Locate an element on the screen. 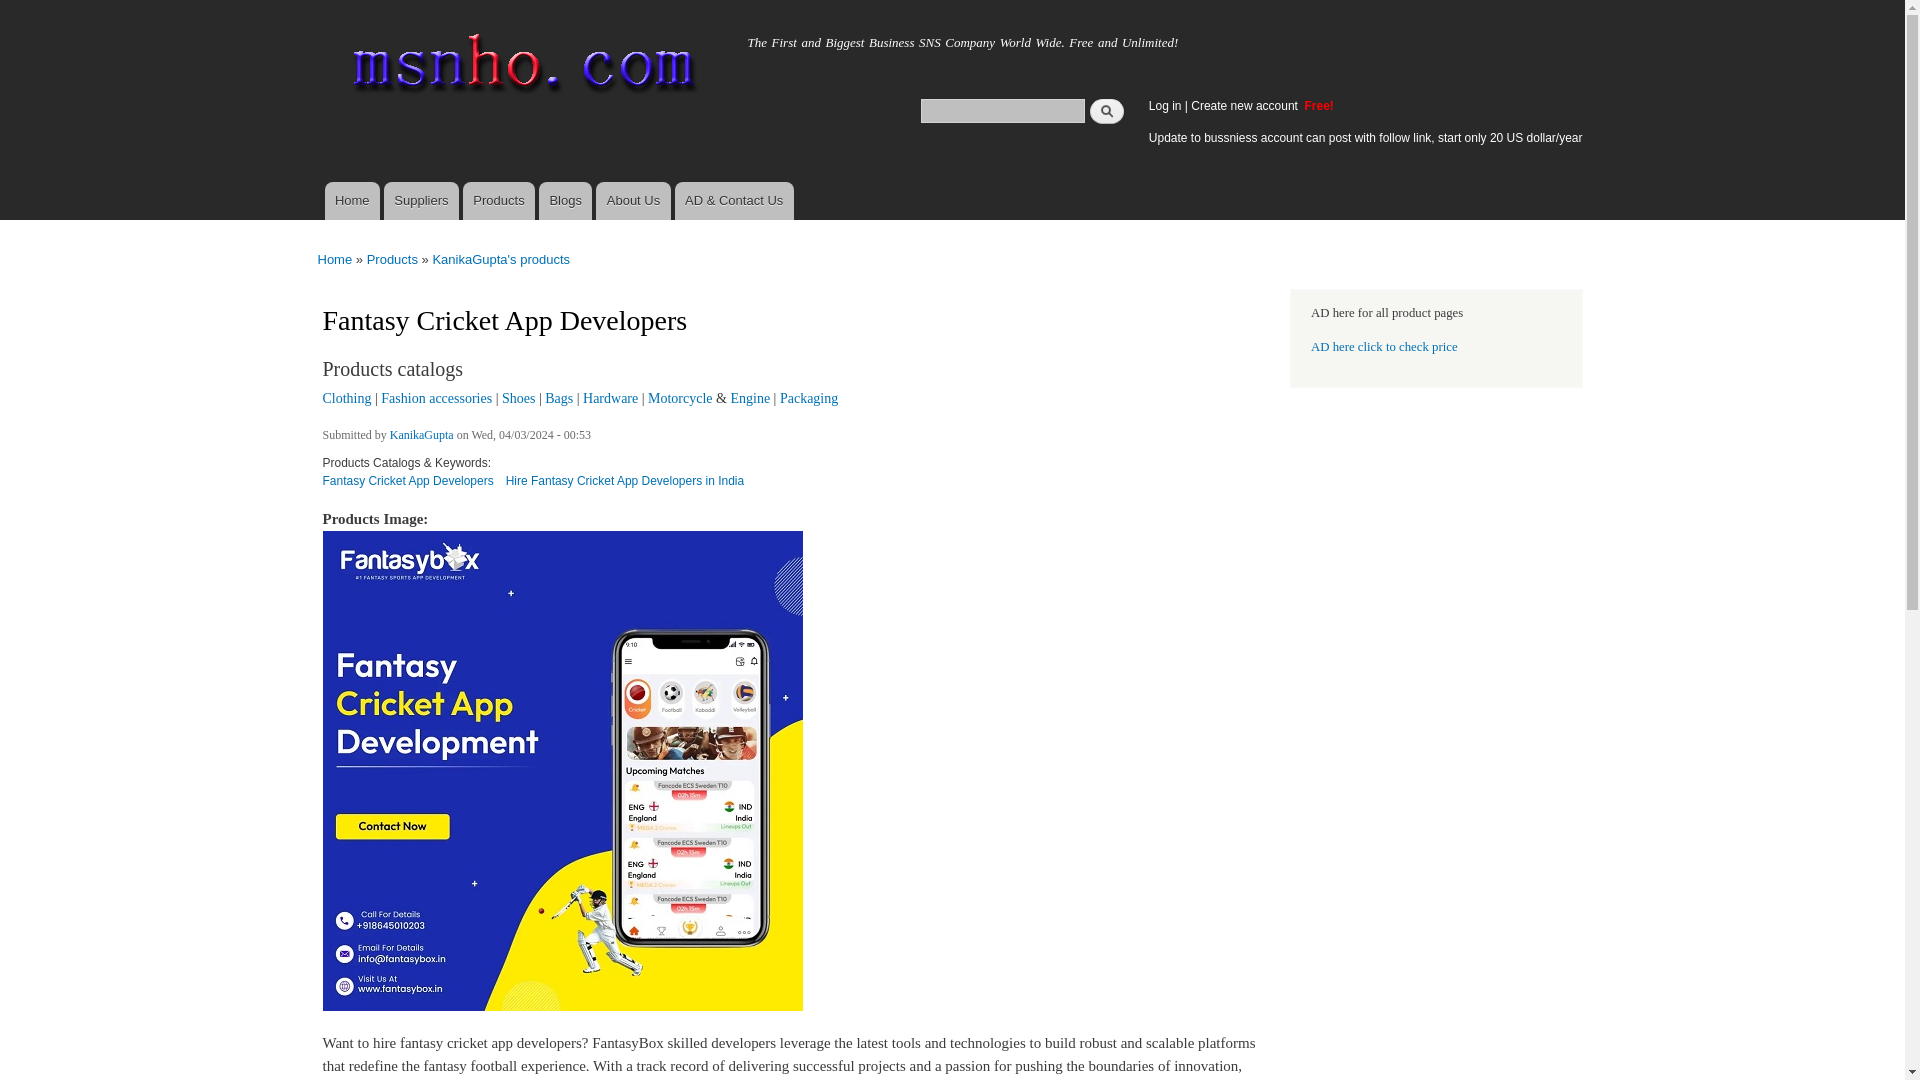 The image size is (1920, 1080). Hire Fantasy Cricket App Developers in India is located at coordinates (625, 488).